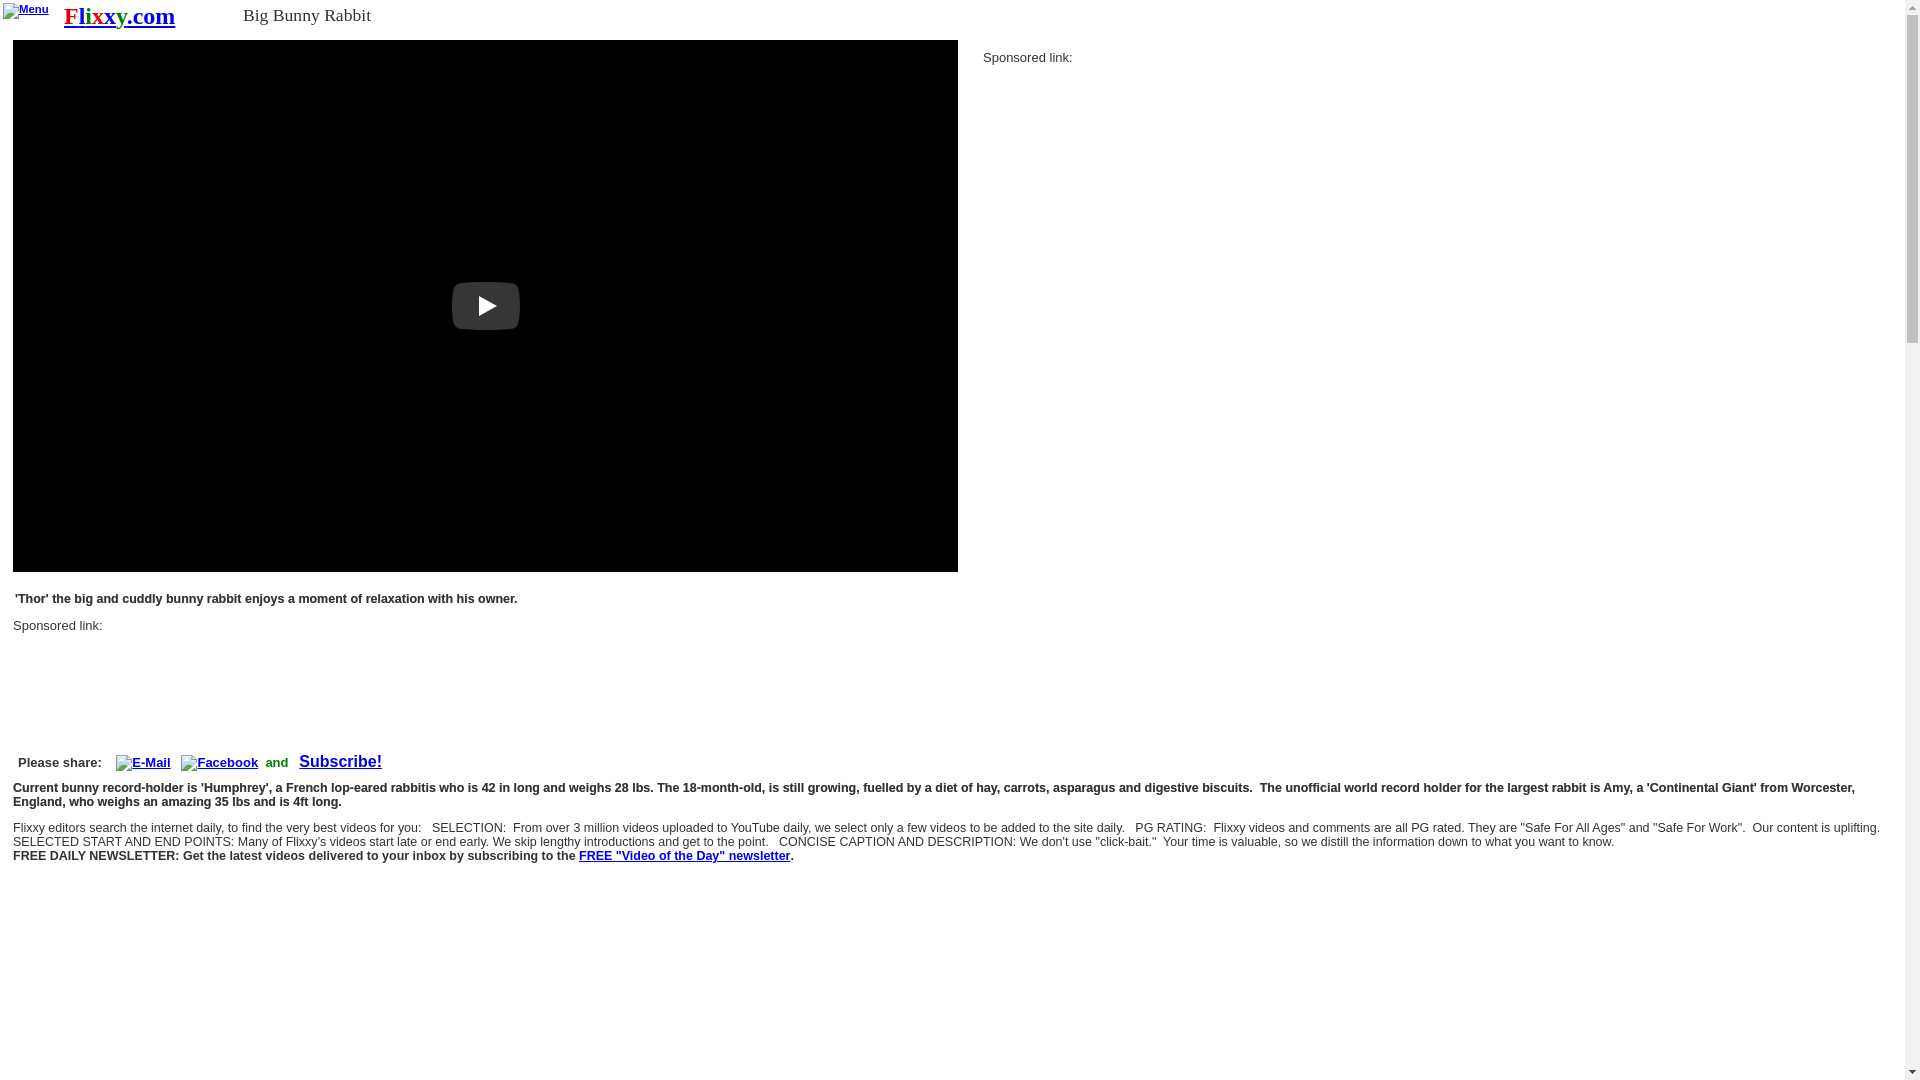 The height and width of the screenshot is (1080, 1920). What do you see at coordinates (118, 16) in the screenshot?
I see `Home` at bounding box center [118, 16].